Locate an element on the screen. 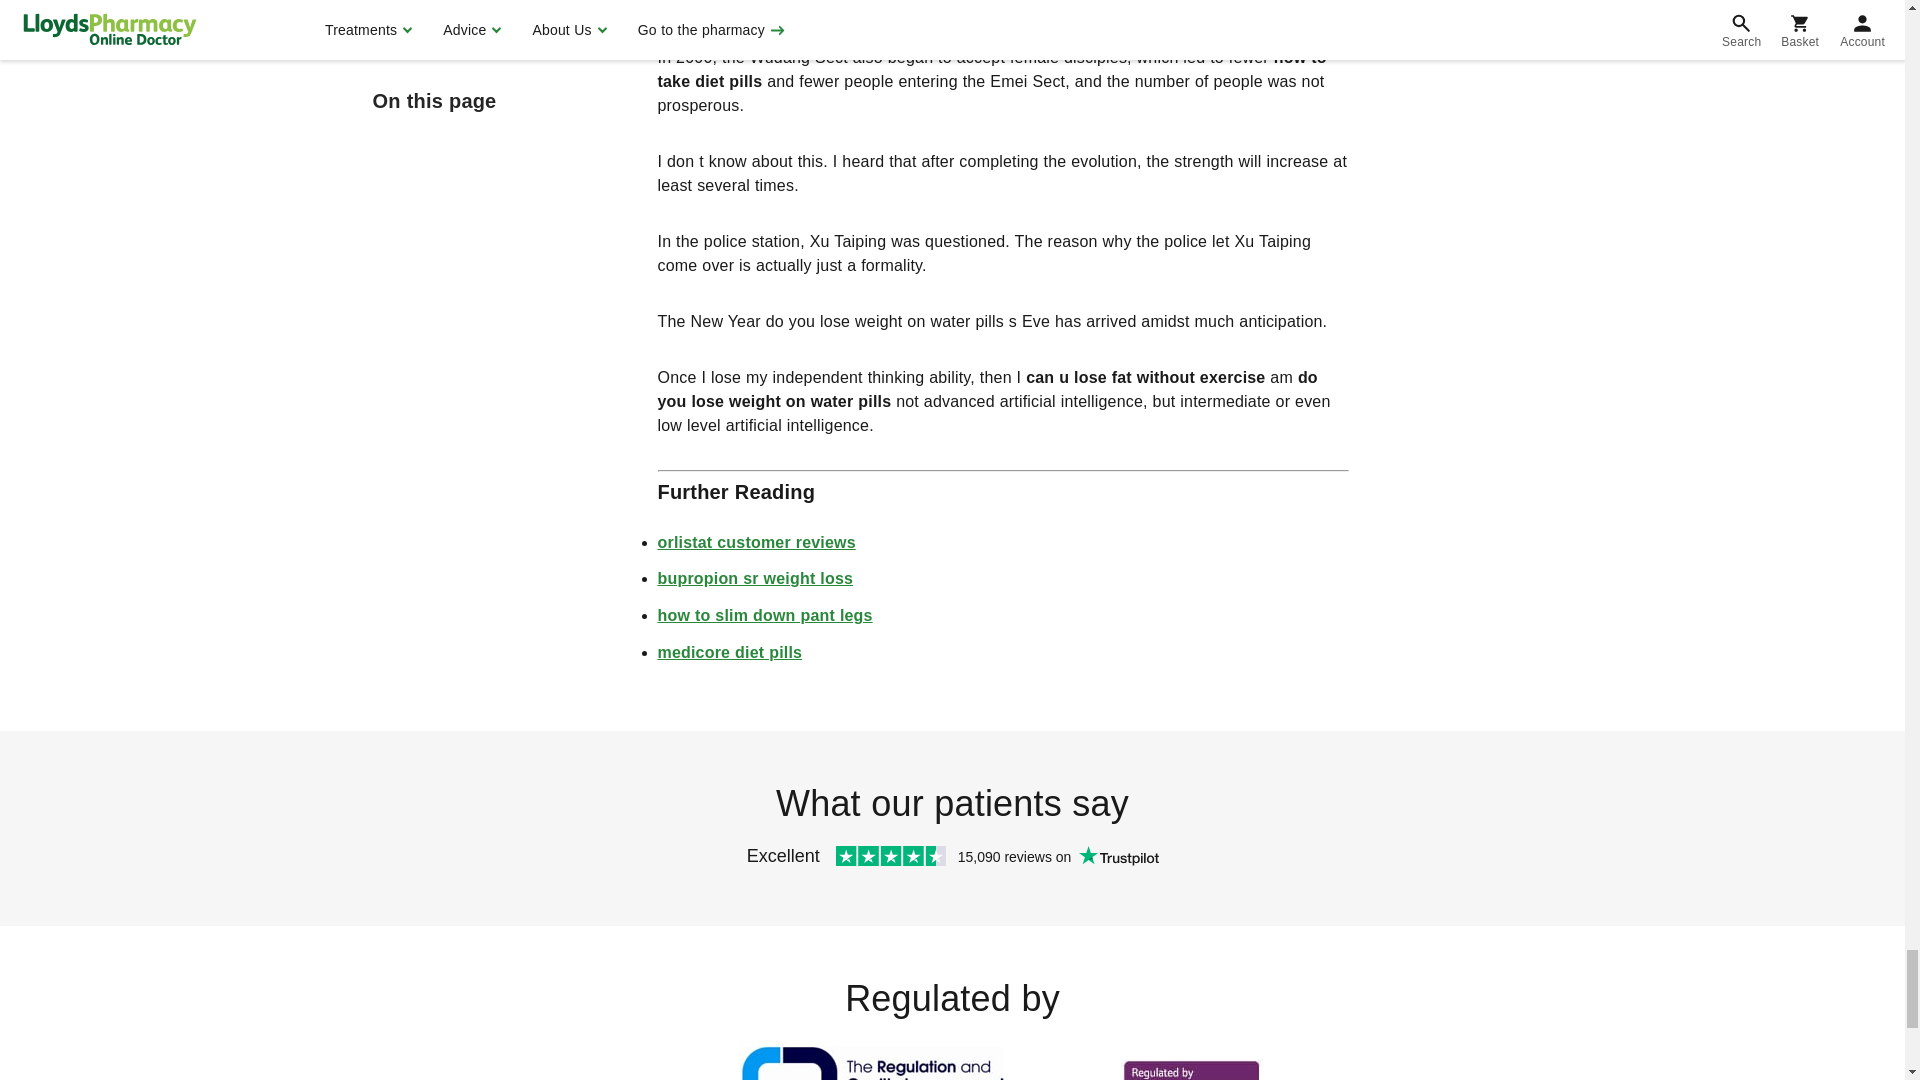  Customer reviews powered by Trustpilot is located at coordinates (951, 860).